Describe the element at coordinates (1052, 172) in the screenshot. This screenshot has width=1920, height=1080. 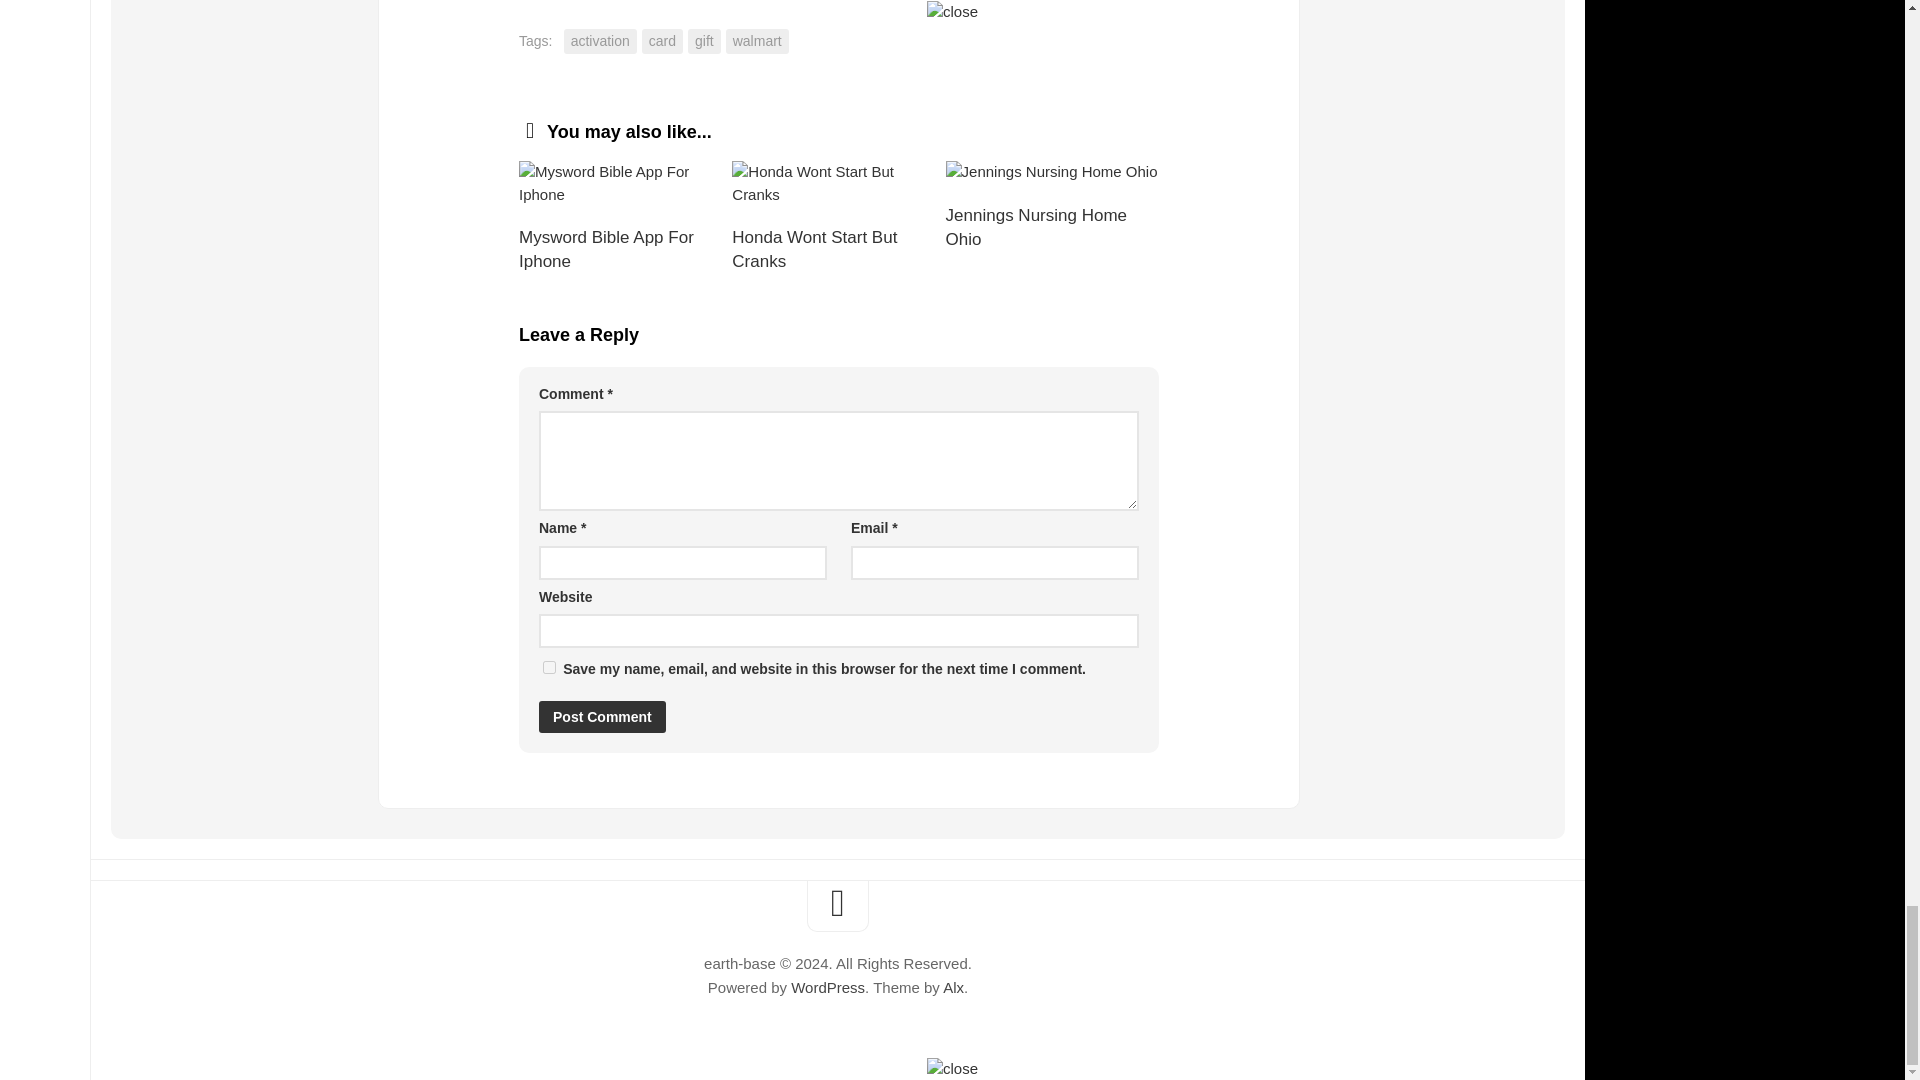
I see `Jennings Nursing Home Ohio` at that location.